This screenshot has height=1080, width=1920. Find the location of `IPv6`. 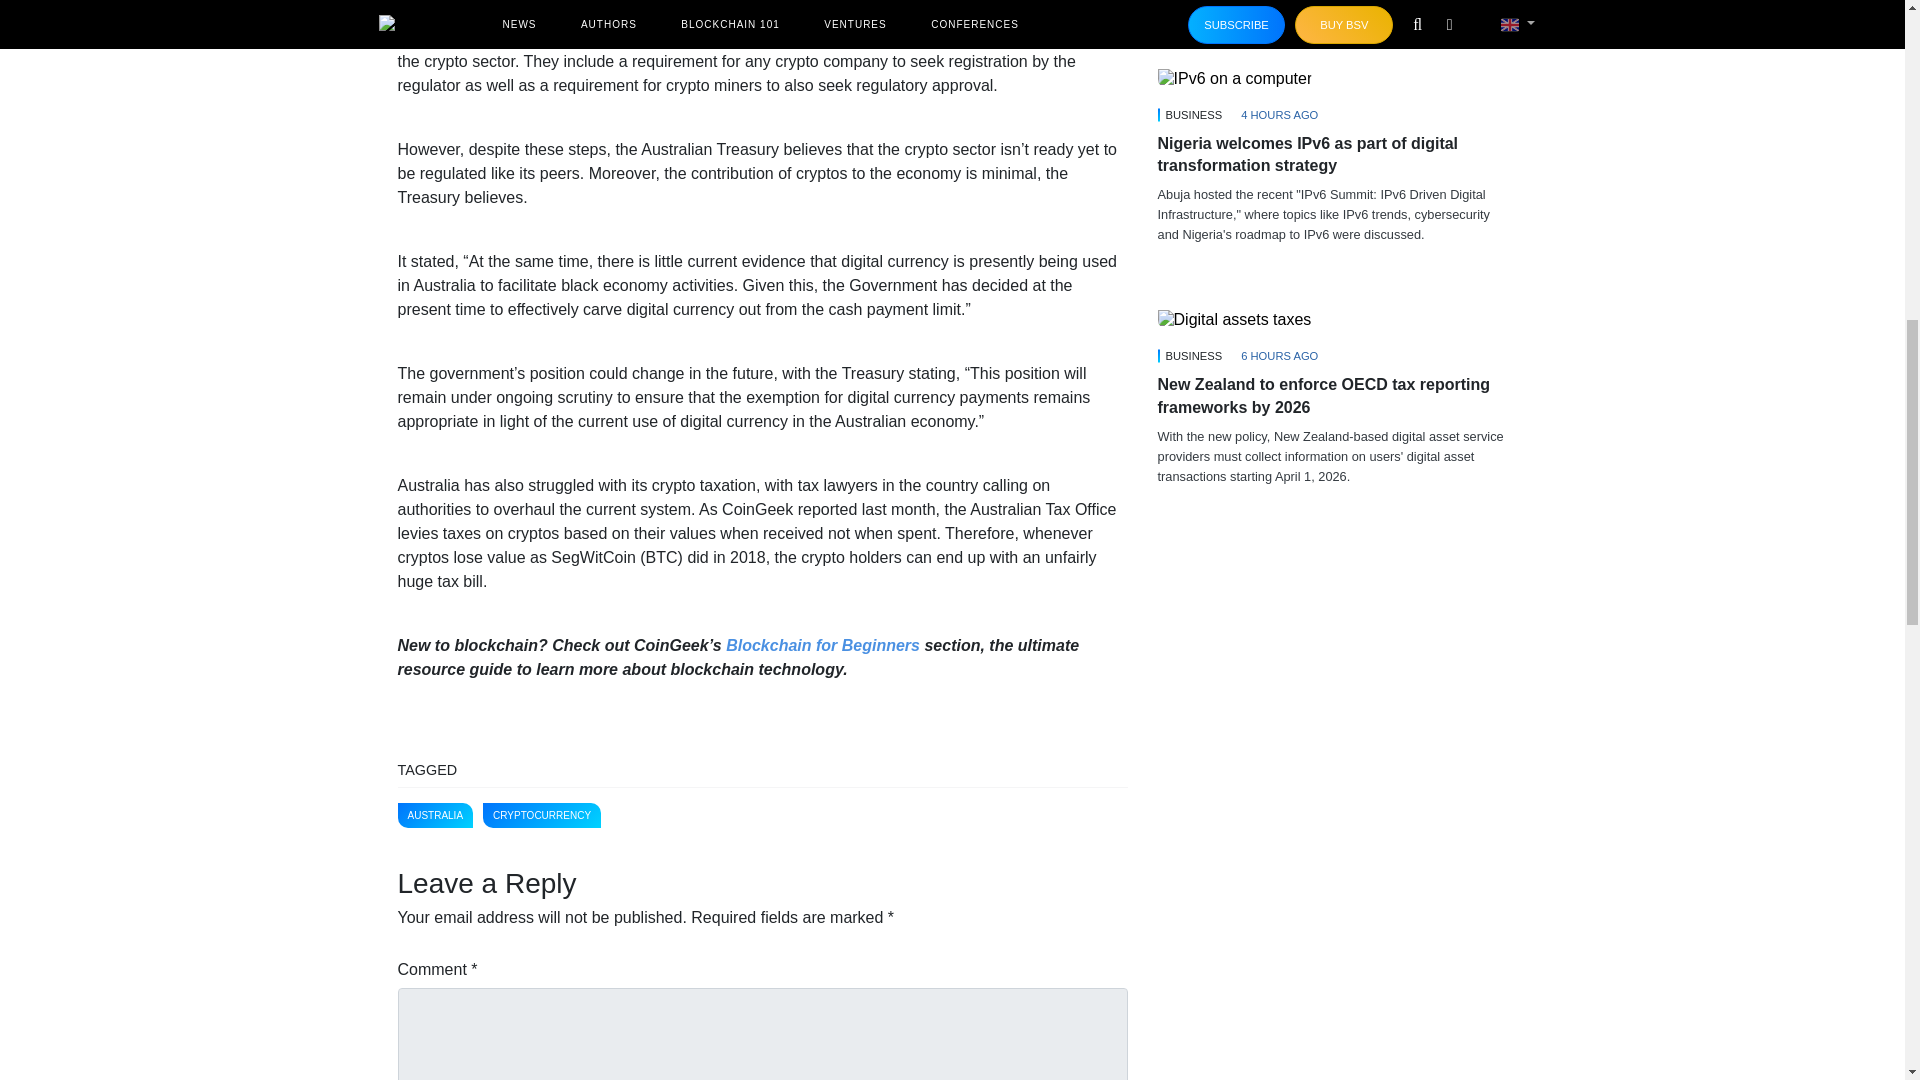

IPv6 is located at coordinates (1235, 78).